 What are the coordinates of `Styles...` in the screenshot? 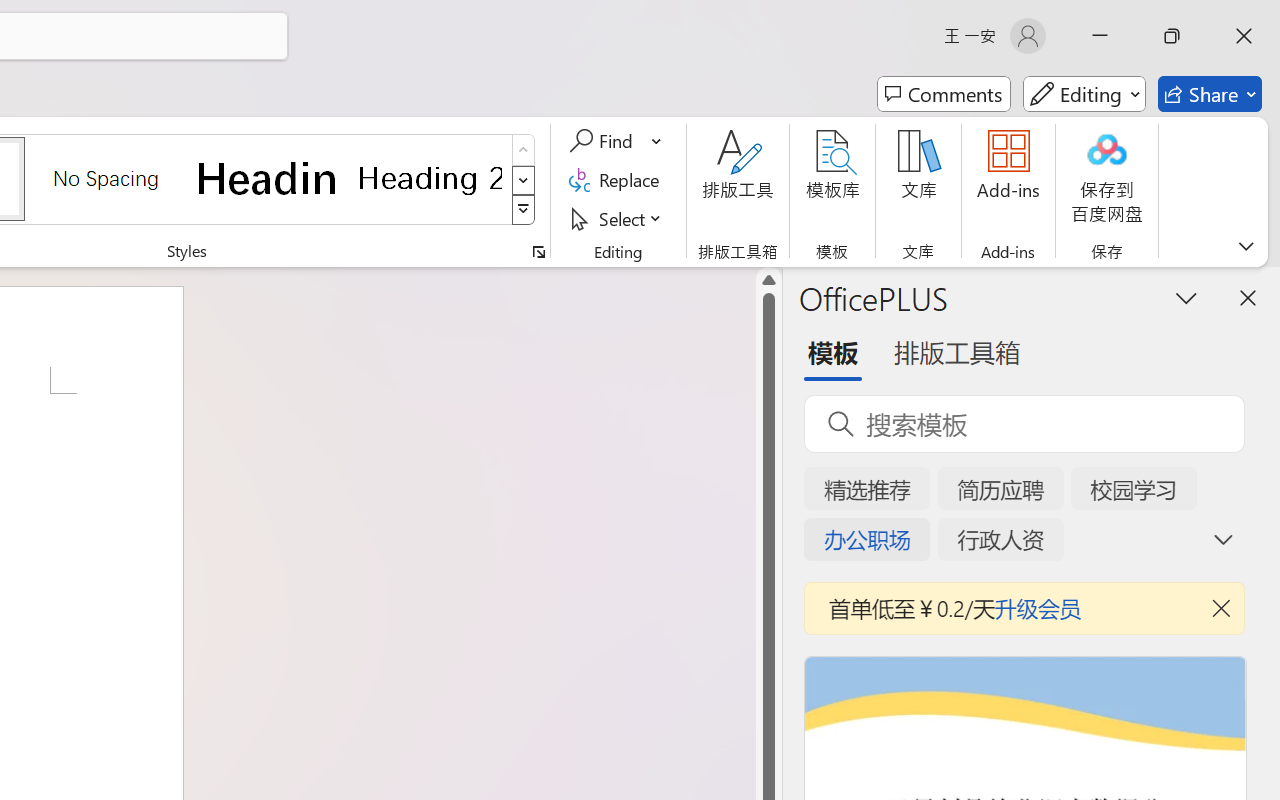 It's located at (538, 252).